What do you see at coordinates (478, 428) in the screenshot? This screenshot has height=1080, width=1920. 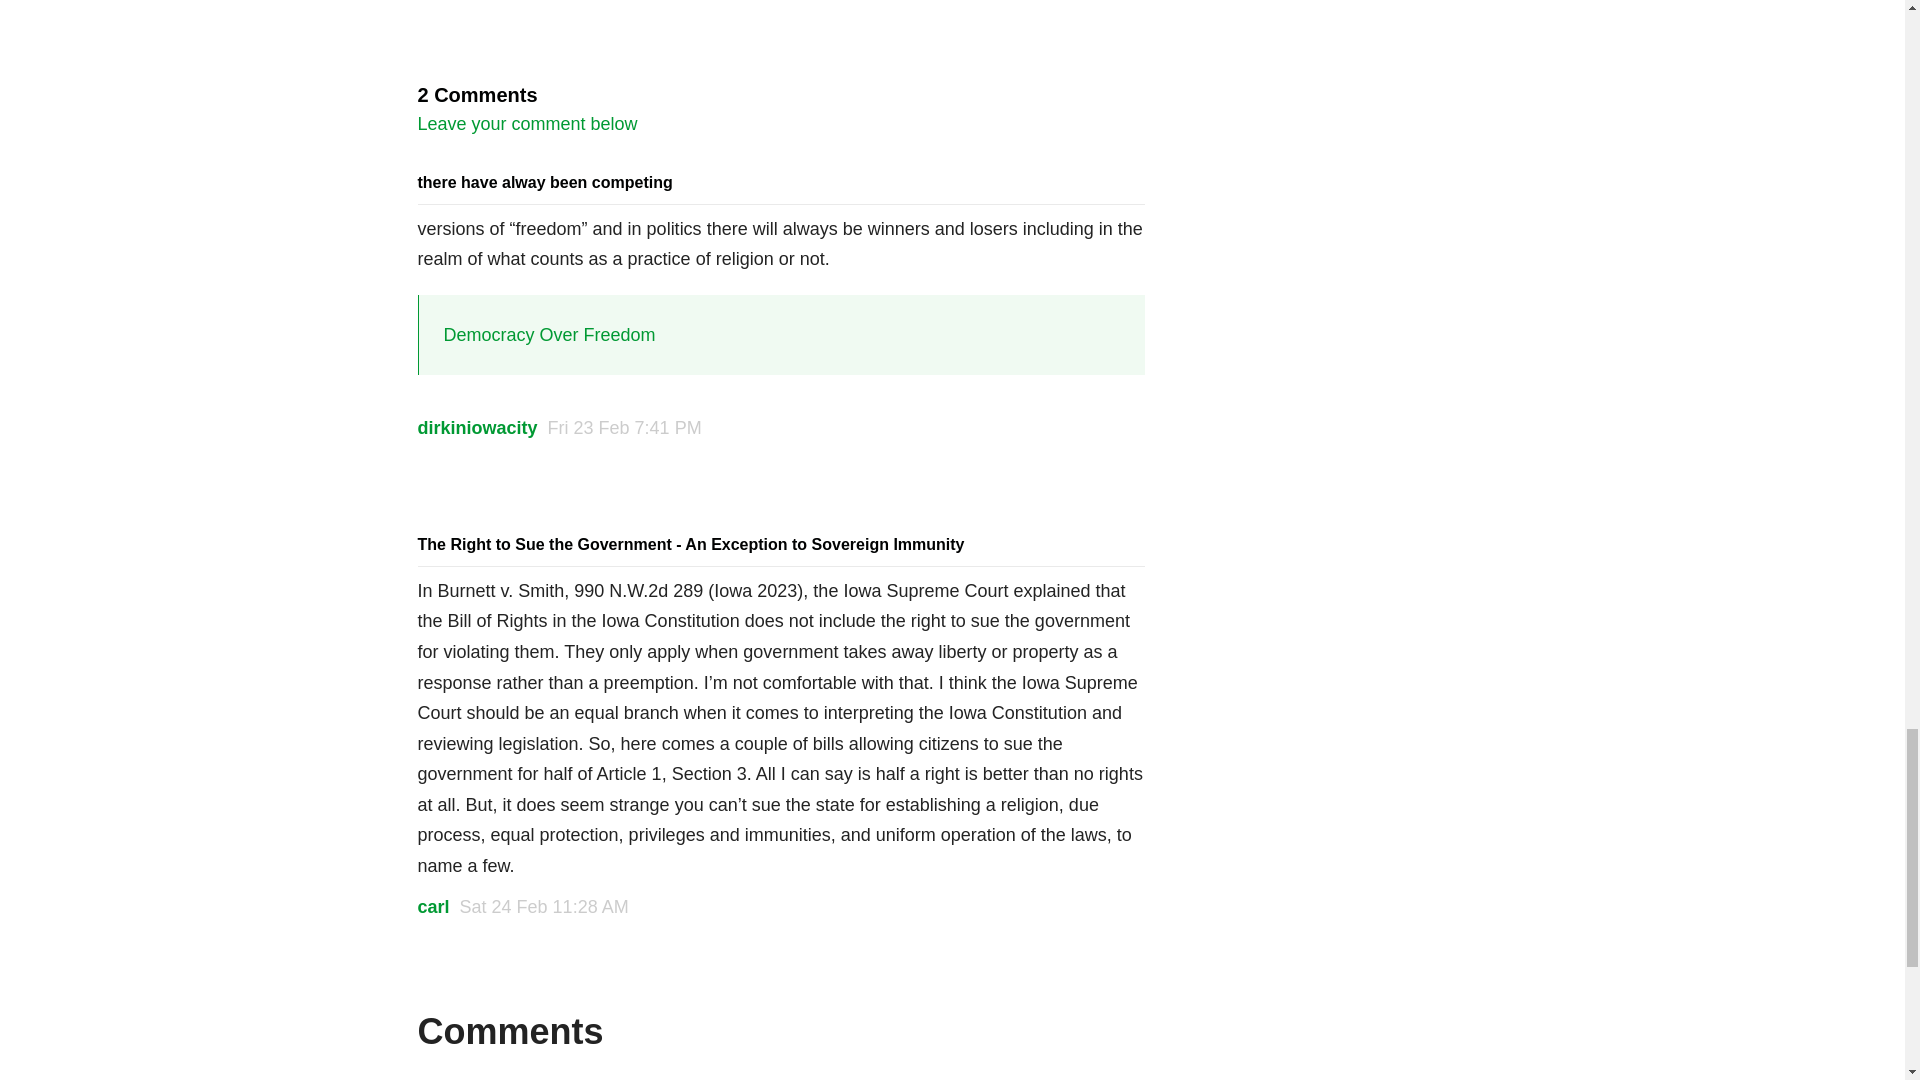 I see `dirkiniowacity` at bounding box center [478, 428].